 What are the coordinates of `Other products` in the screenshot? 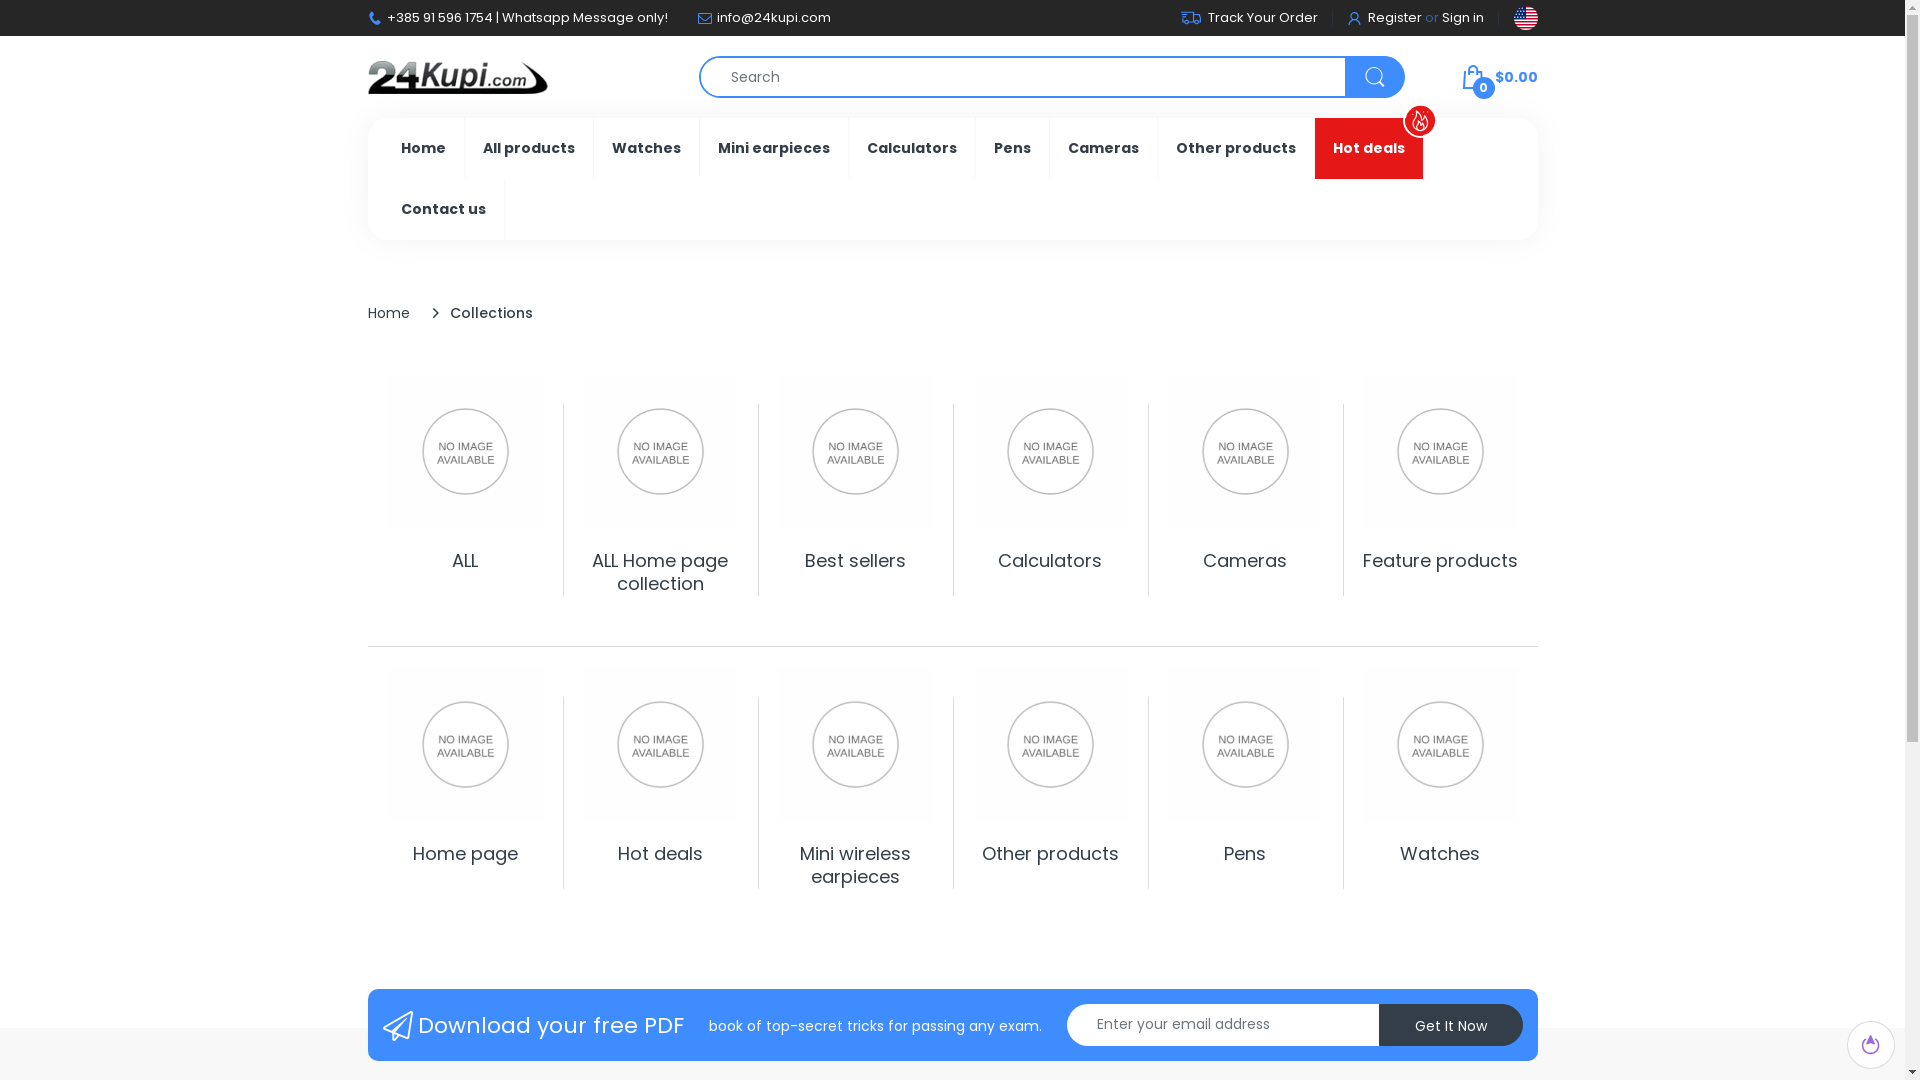 It's located at (1236, 148).